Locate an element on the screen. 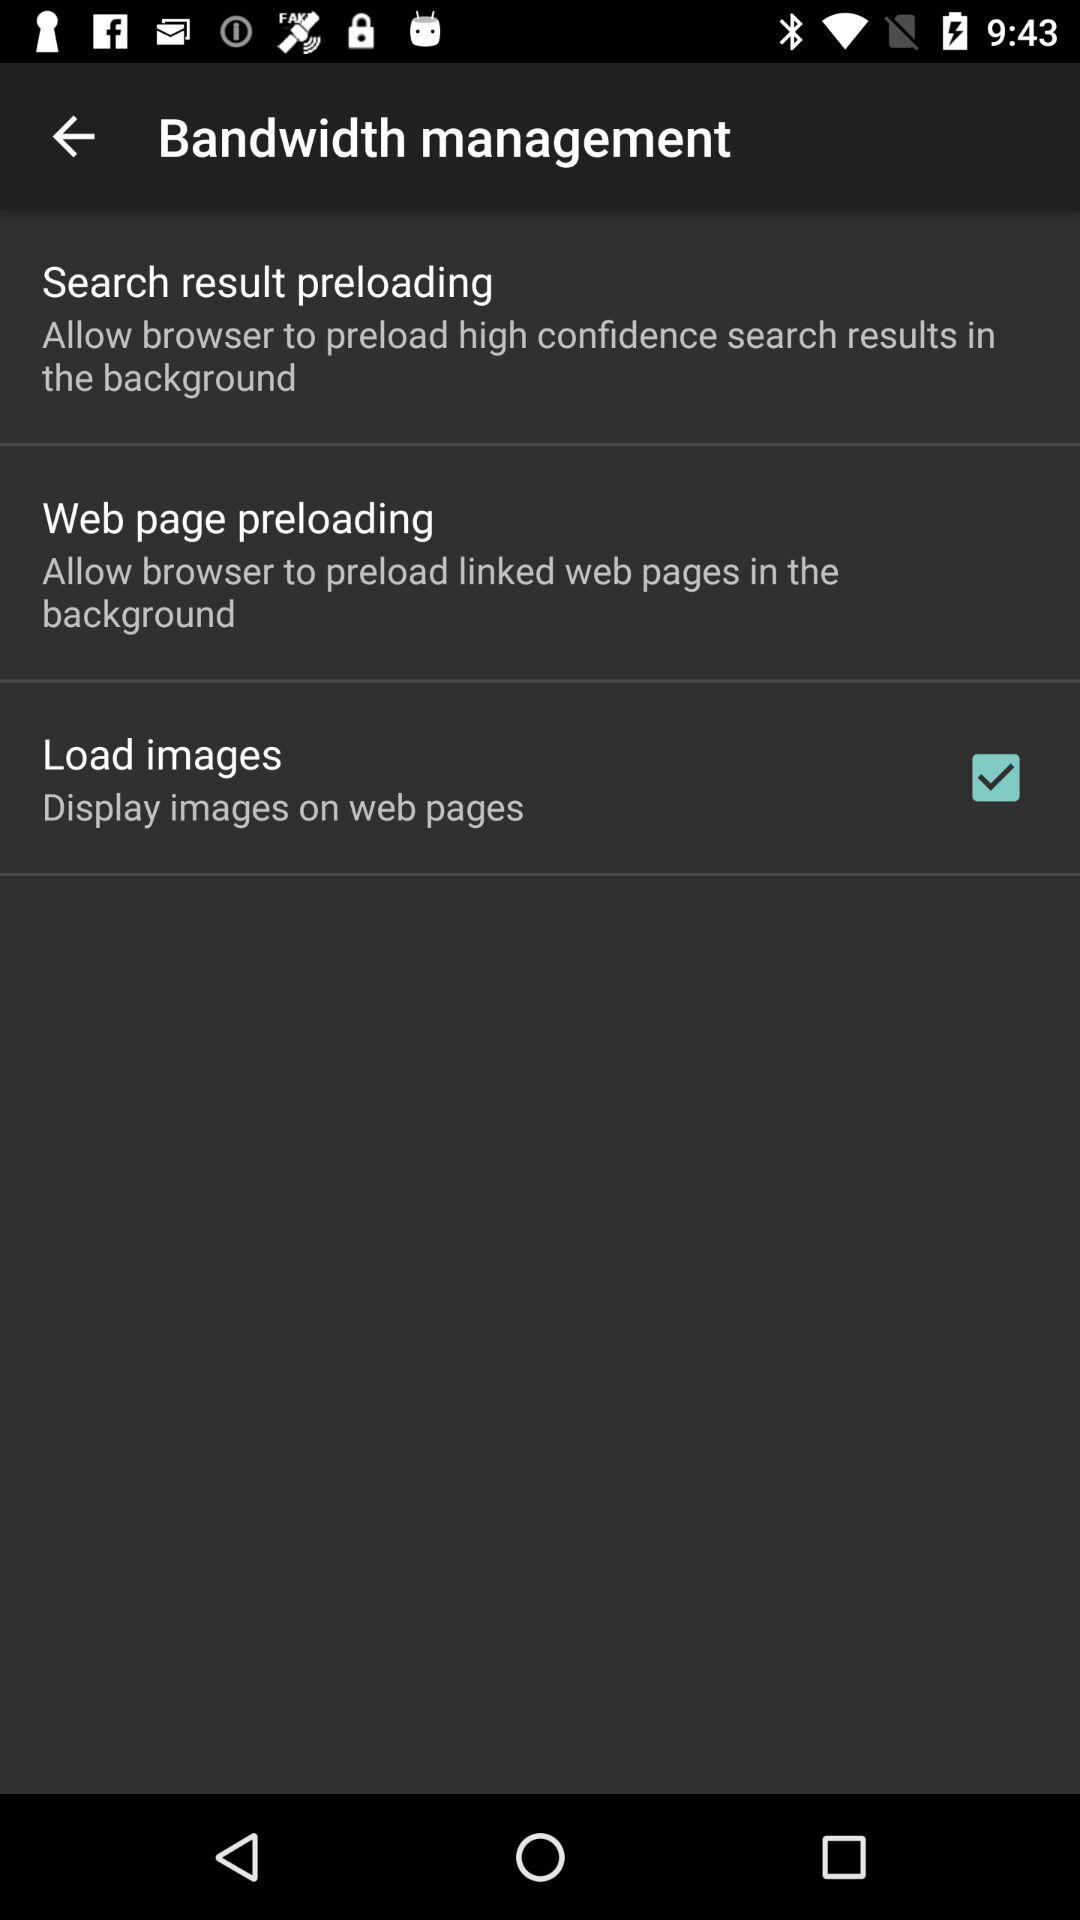  open the icon below the allow browser to is located at coordinates (996, 777).